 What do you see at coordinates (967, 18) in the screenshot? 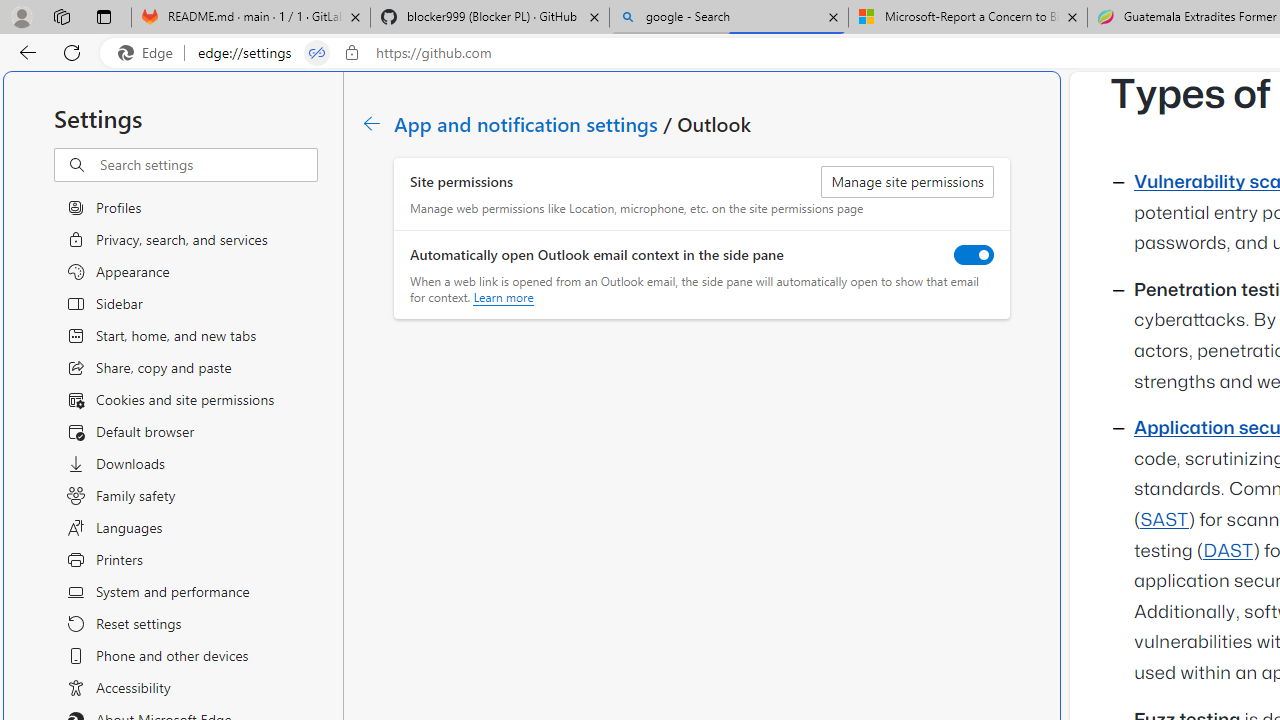
I see `Microsoft-Report a Concern to Bing` at bounding box center [967, 18].